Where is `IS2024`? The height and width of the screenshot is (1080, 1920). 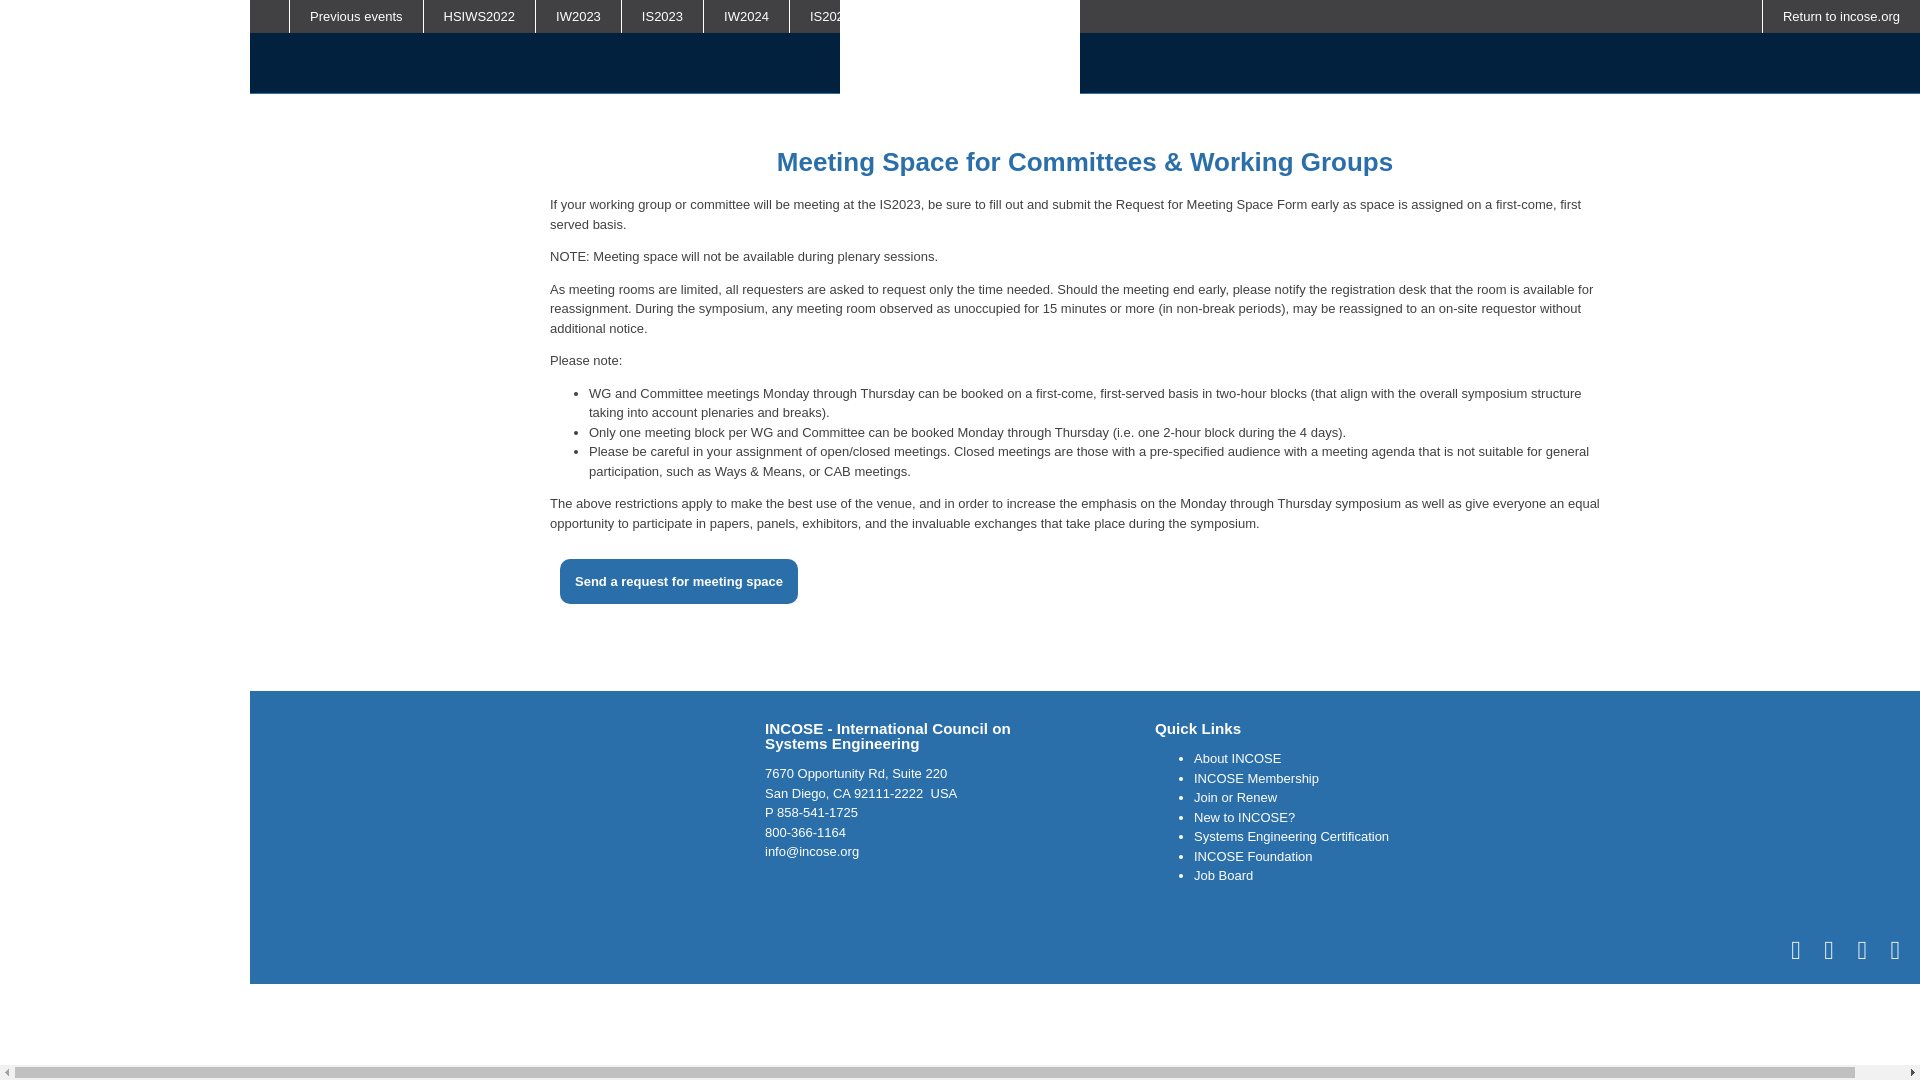 IS2024 is located at coordinates (830, 16).